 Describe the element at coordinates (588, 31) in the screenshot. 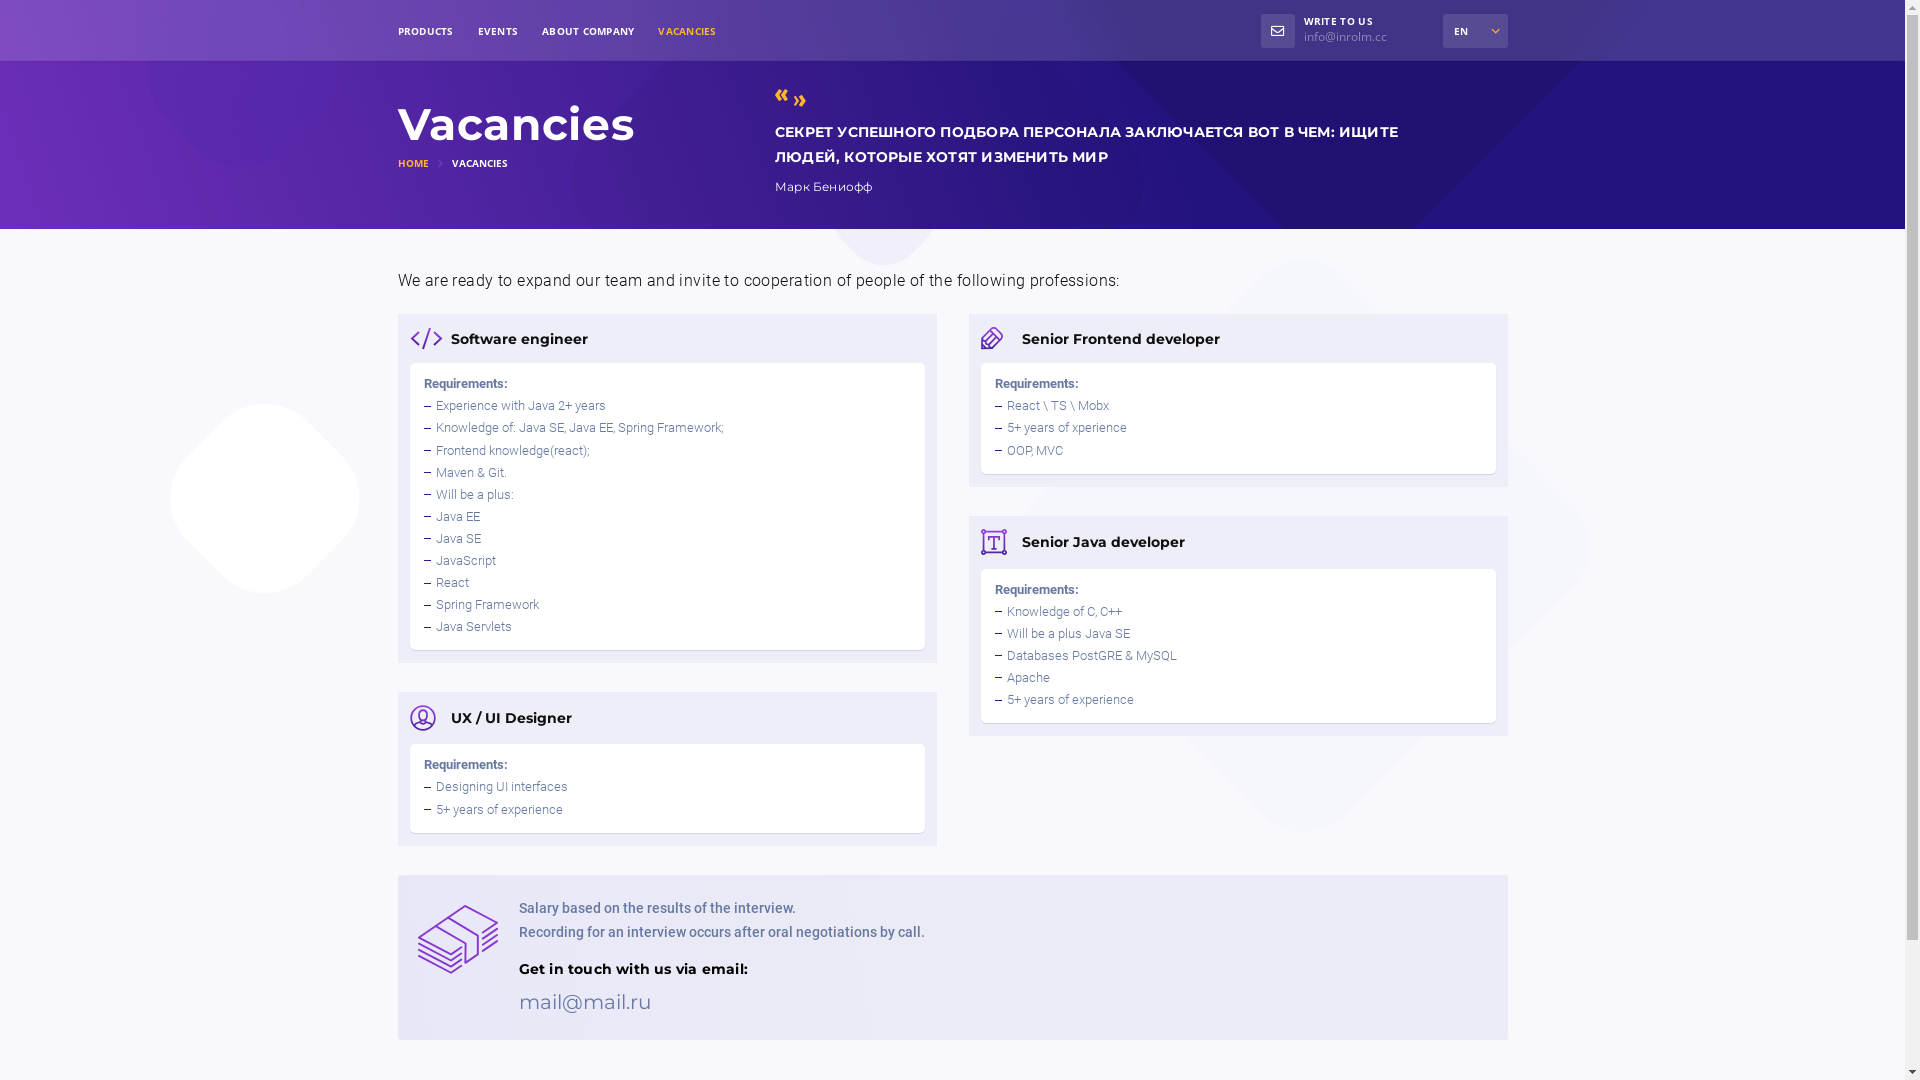

I see `ABOUT COMPANY` at that location.